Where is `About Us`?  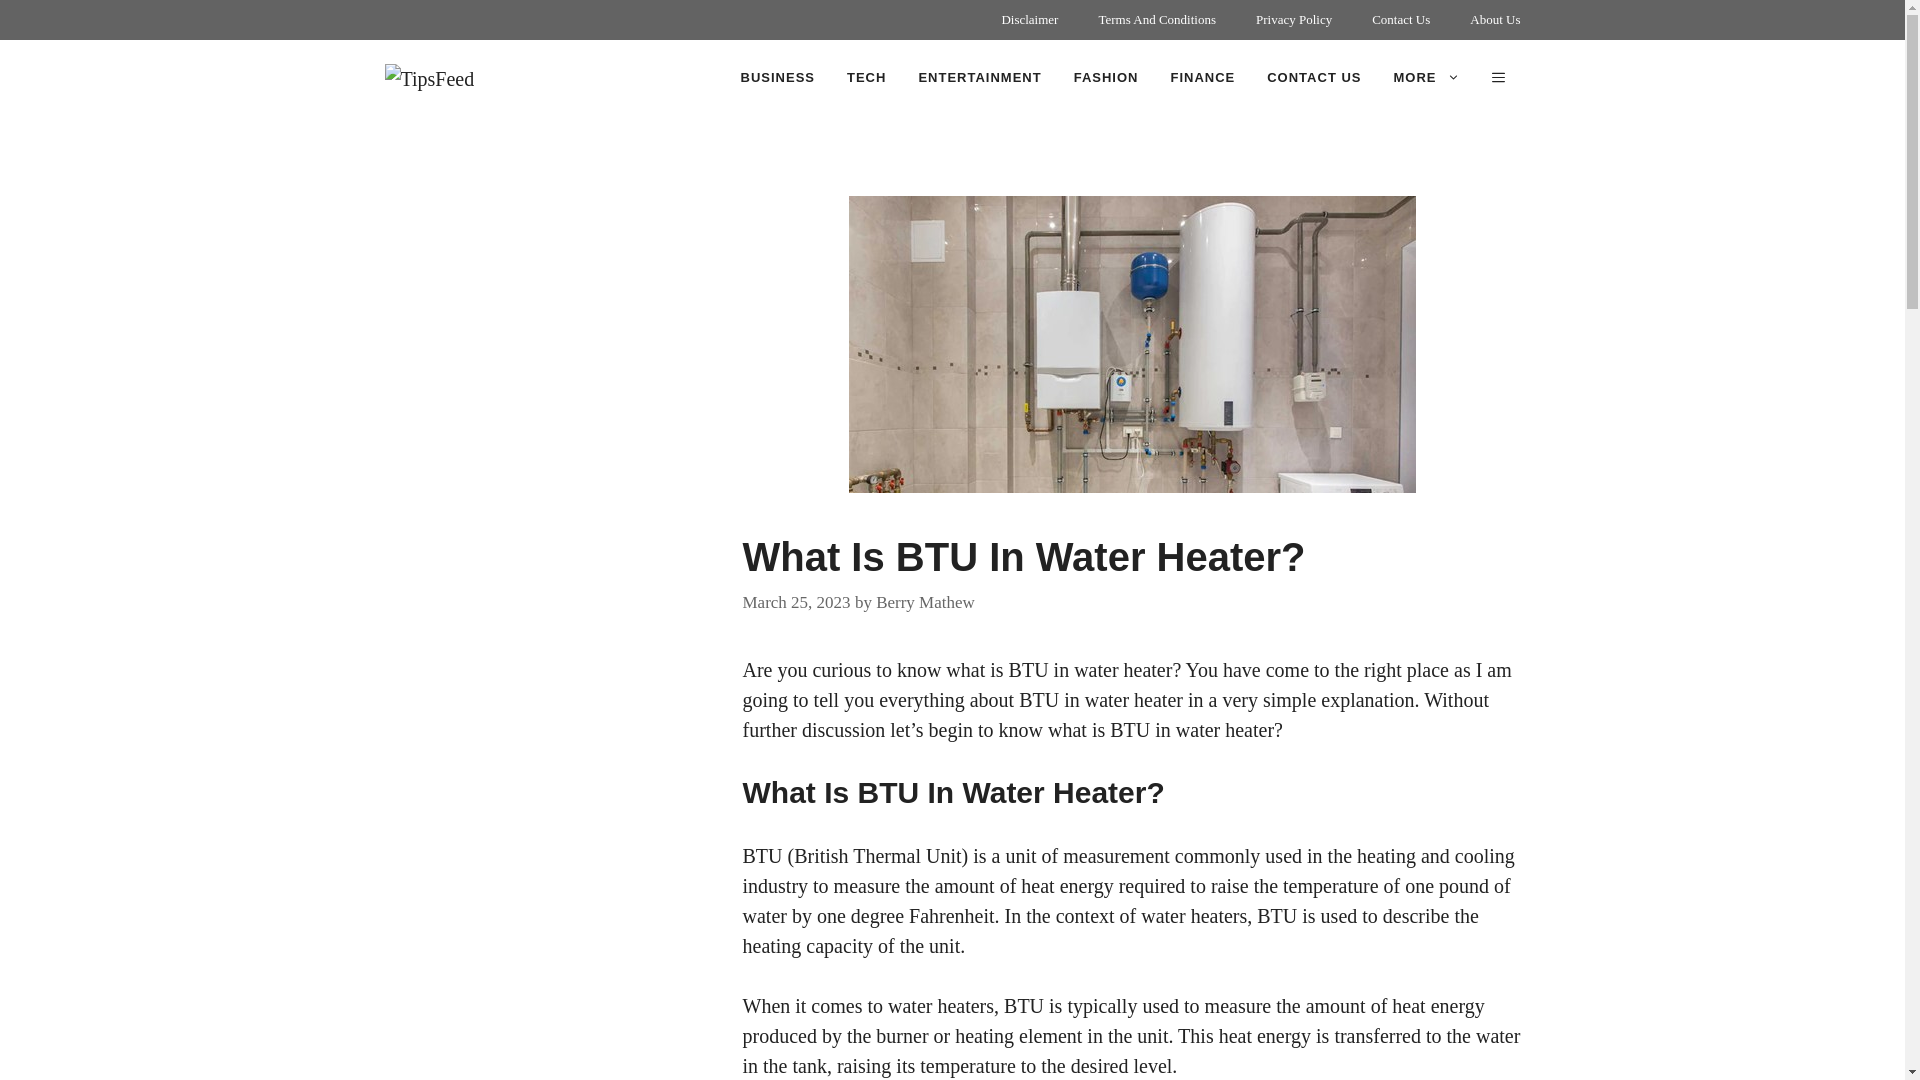
About Us is located at coordinates (1494, 20).